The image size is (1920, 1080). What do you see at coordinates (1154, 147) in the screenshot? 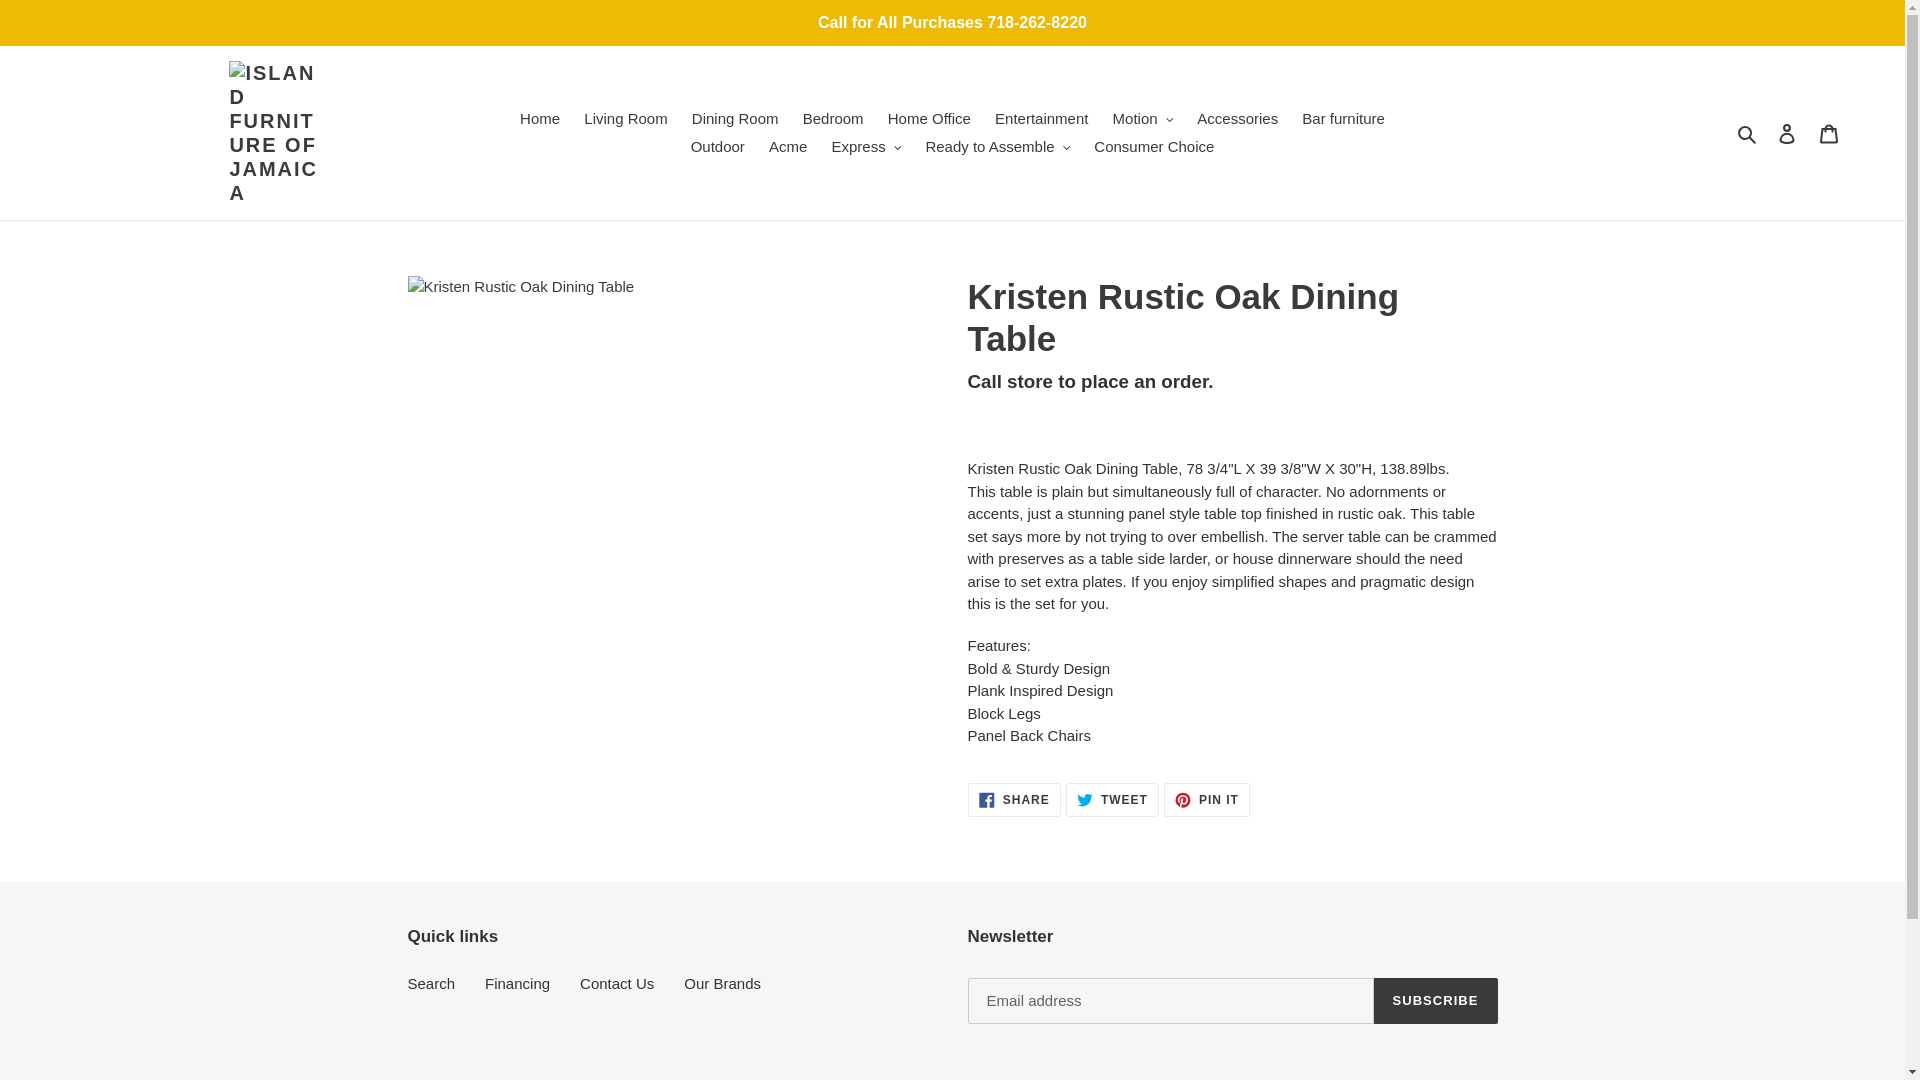
I see `Consumer Choice` at bounding box center [1154, 147].